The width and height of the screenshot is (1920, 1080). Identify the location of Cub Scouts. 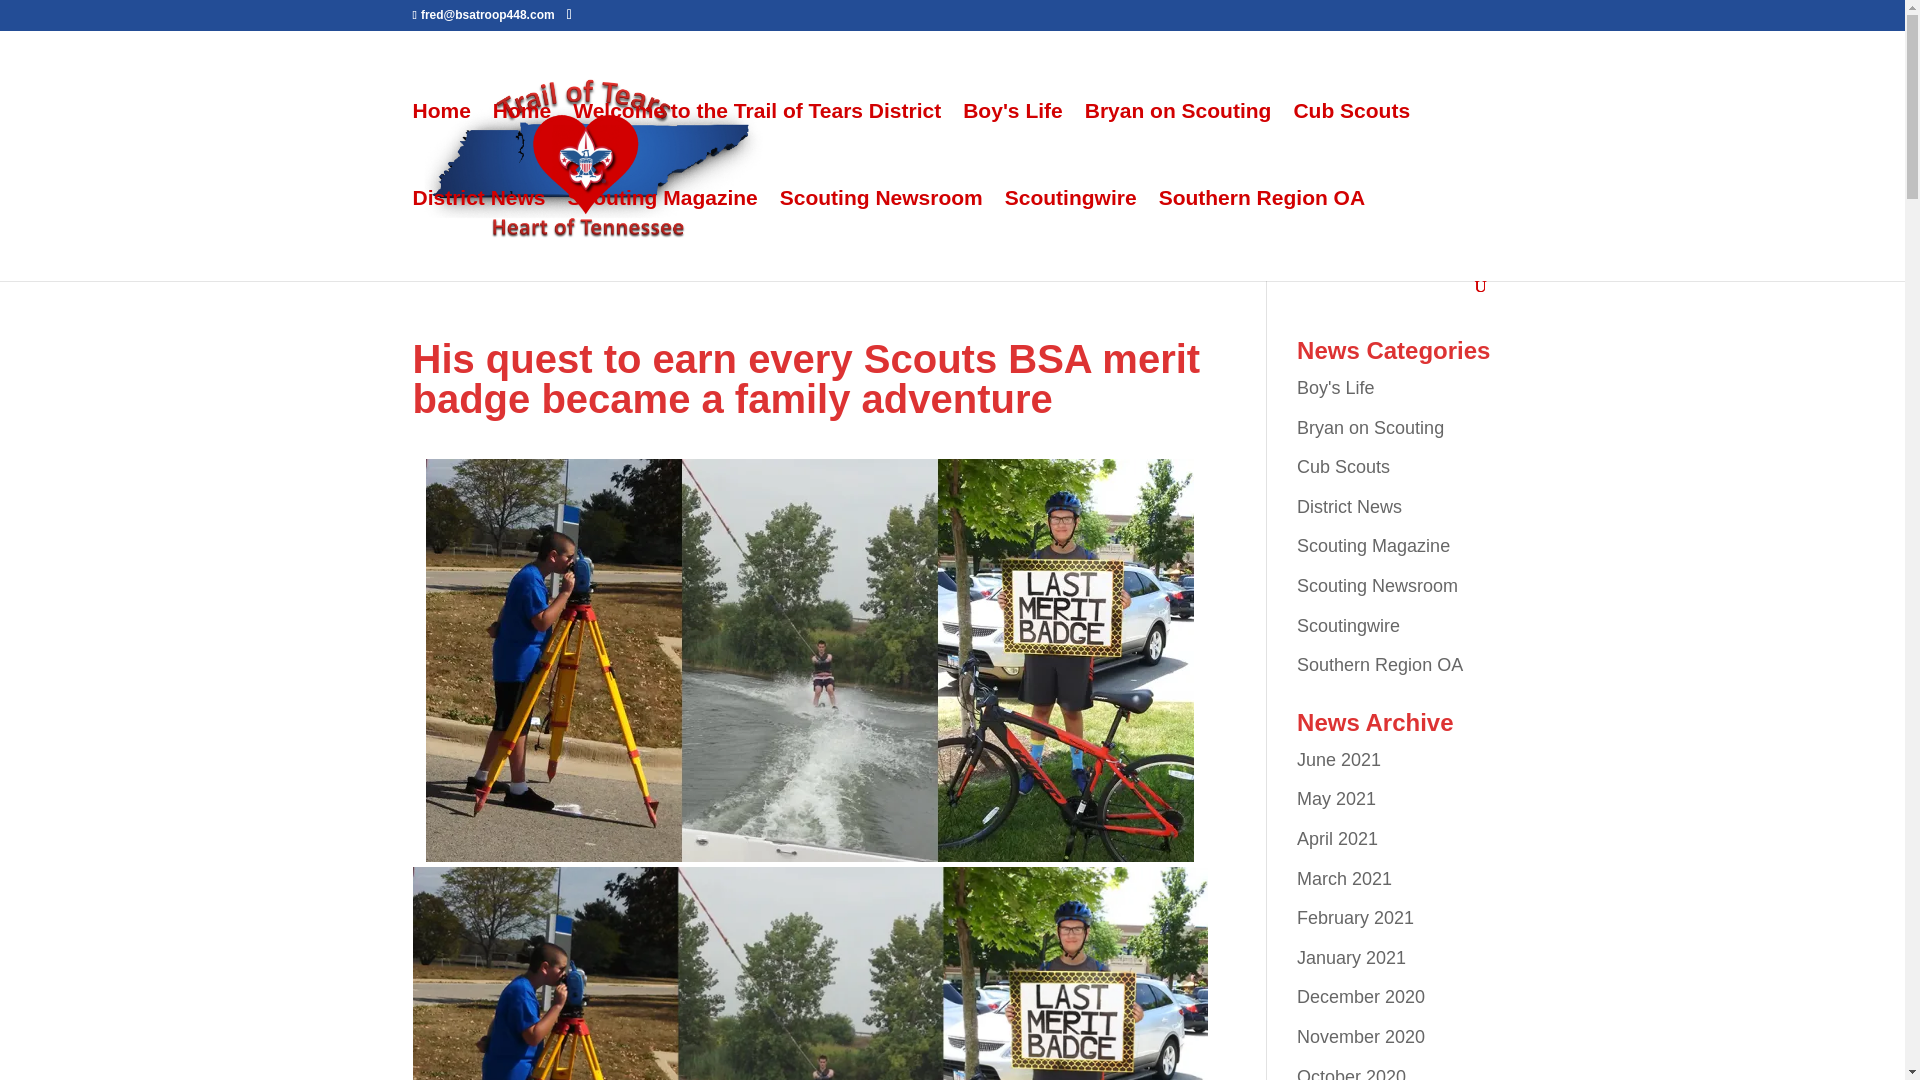
(1344, 466).